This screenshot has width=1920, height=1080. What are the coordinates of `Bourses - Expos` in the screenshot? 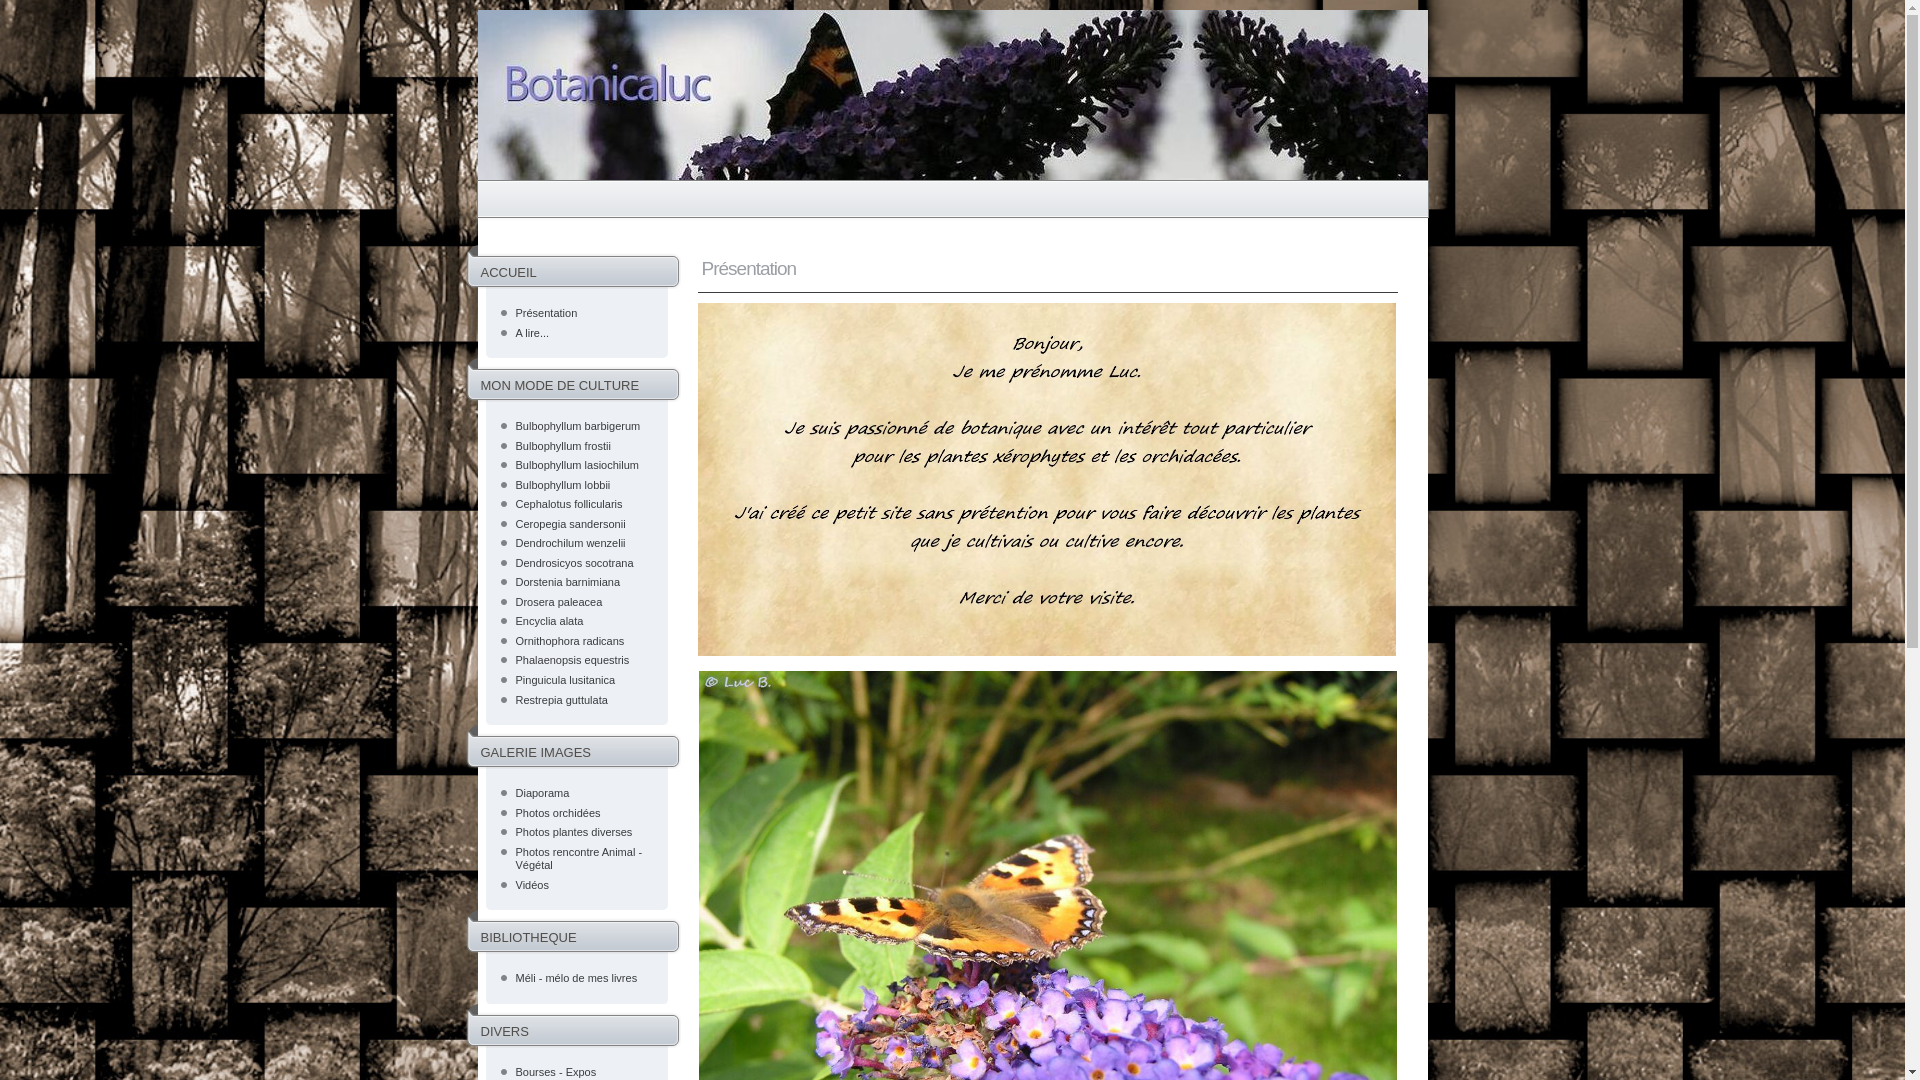 It's located at (556, 1072).